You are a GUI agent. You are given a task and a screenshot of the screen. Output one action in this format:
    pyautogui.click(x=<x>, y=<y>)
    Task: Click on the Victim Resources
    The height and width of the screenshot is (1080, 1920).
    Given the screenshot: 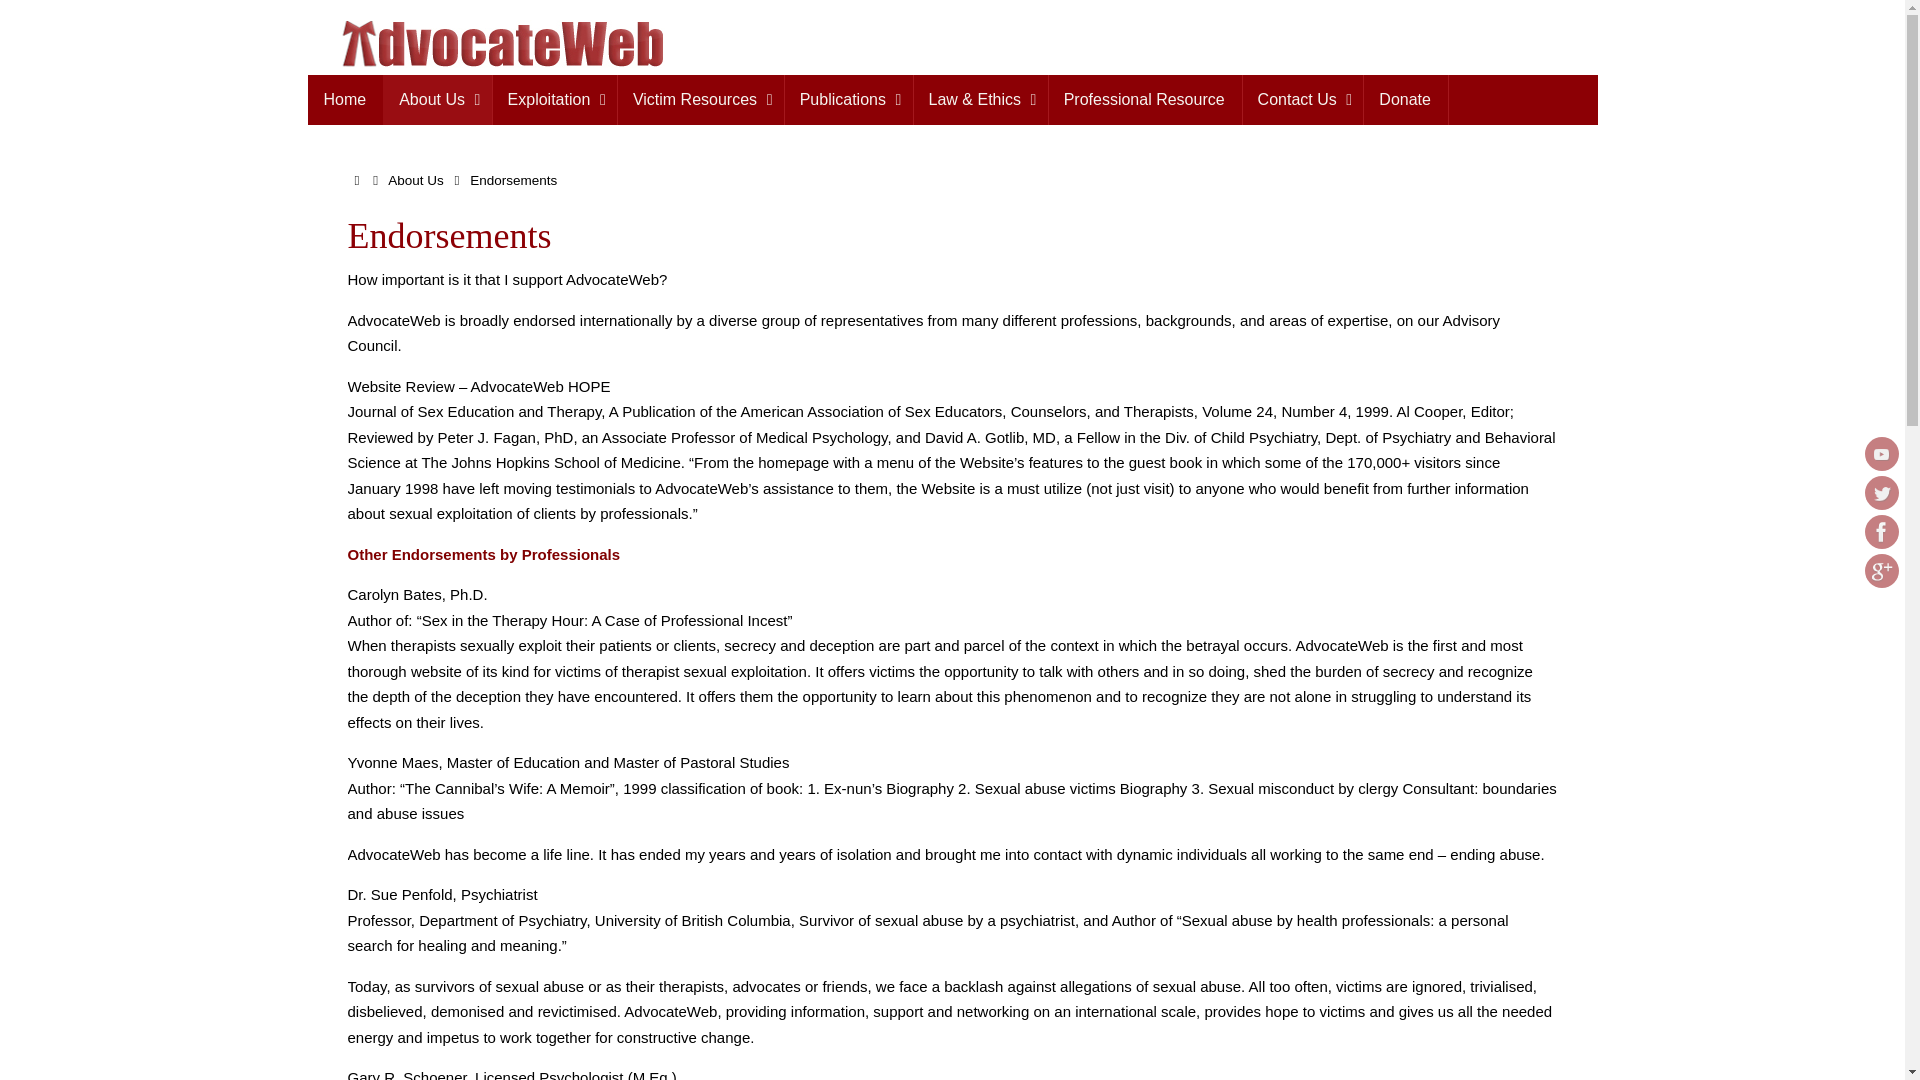 What is the action you would take?
    pyautogui.click(x=700, y=100)
    